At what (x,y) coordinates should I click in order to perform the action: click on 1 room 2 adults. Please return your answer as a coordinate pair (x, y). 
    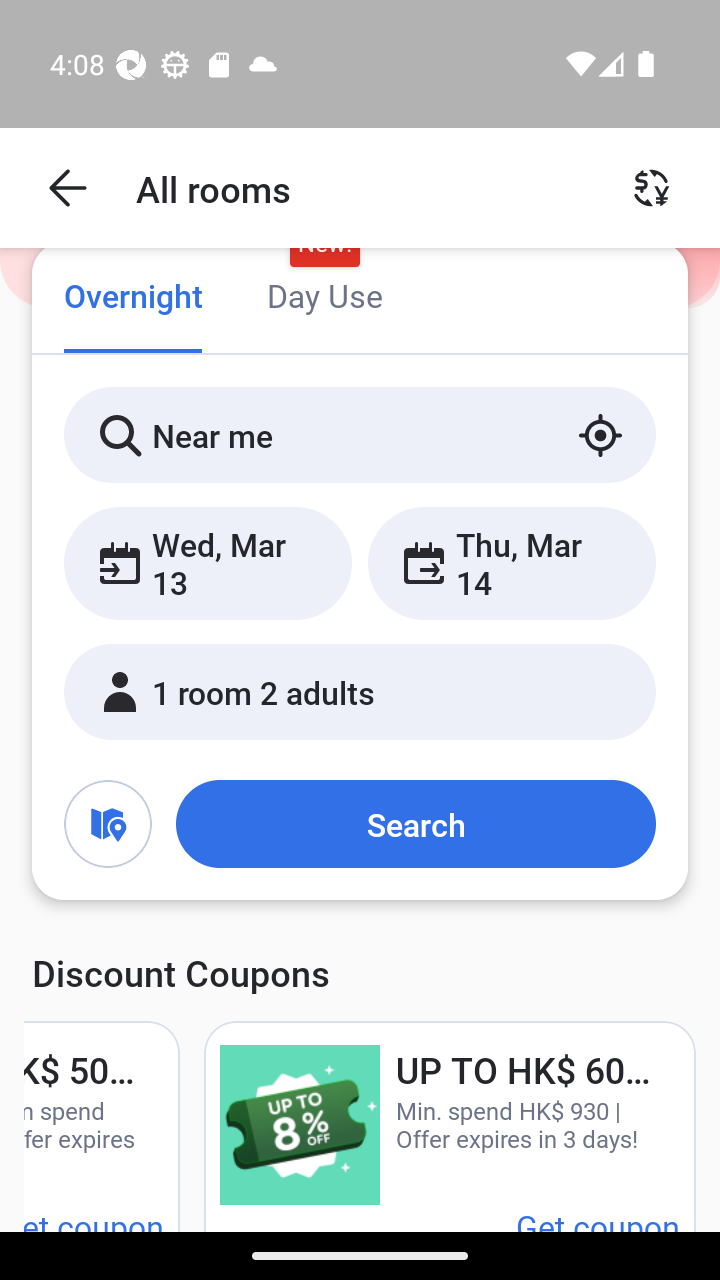
    Looking at the image, I should click on (360, 691).